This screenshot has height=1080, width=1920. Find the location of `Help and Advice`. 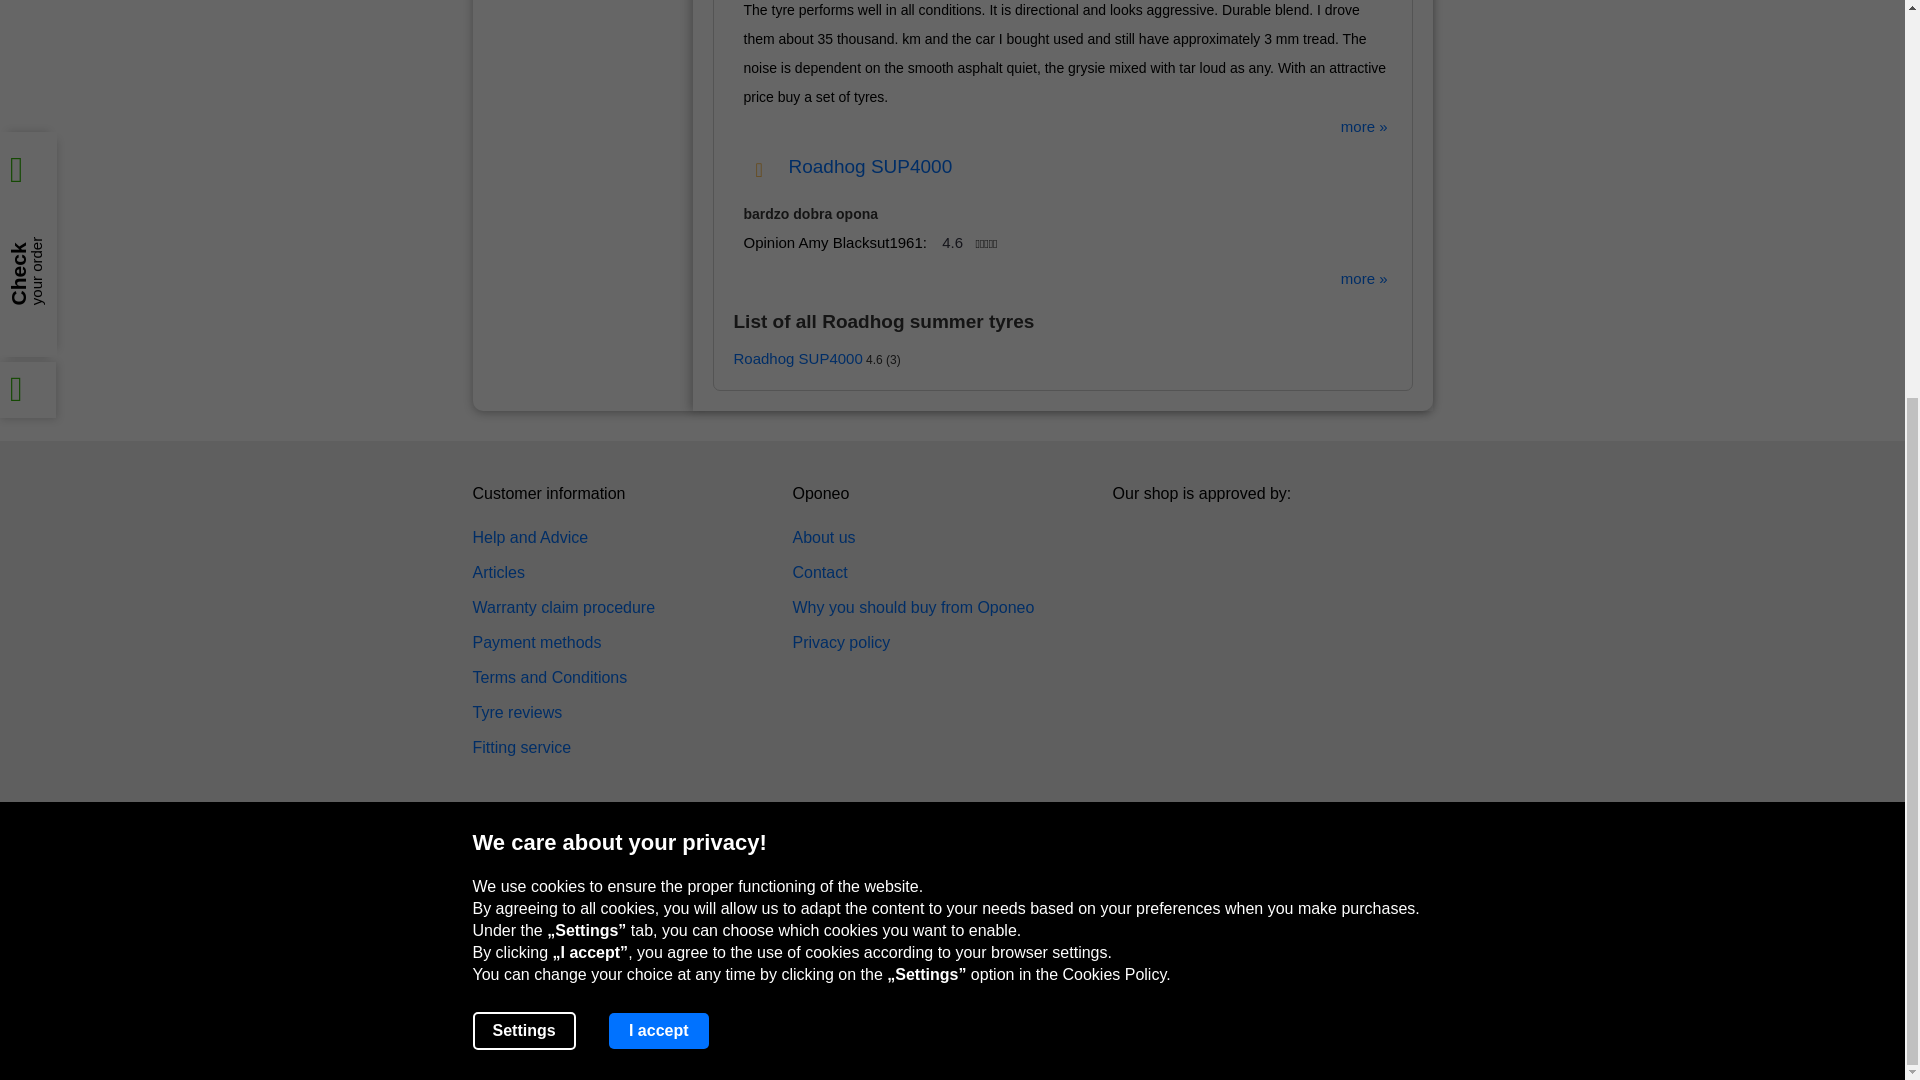

Help and Advice is located at coordinates (530, 538).